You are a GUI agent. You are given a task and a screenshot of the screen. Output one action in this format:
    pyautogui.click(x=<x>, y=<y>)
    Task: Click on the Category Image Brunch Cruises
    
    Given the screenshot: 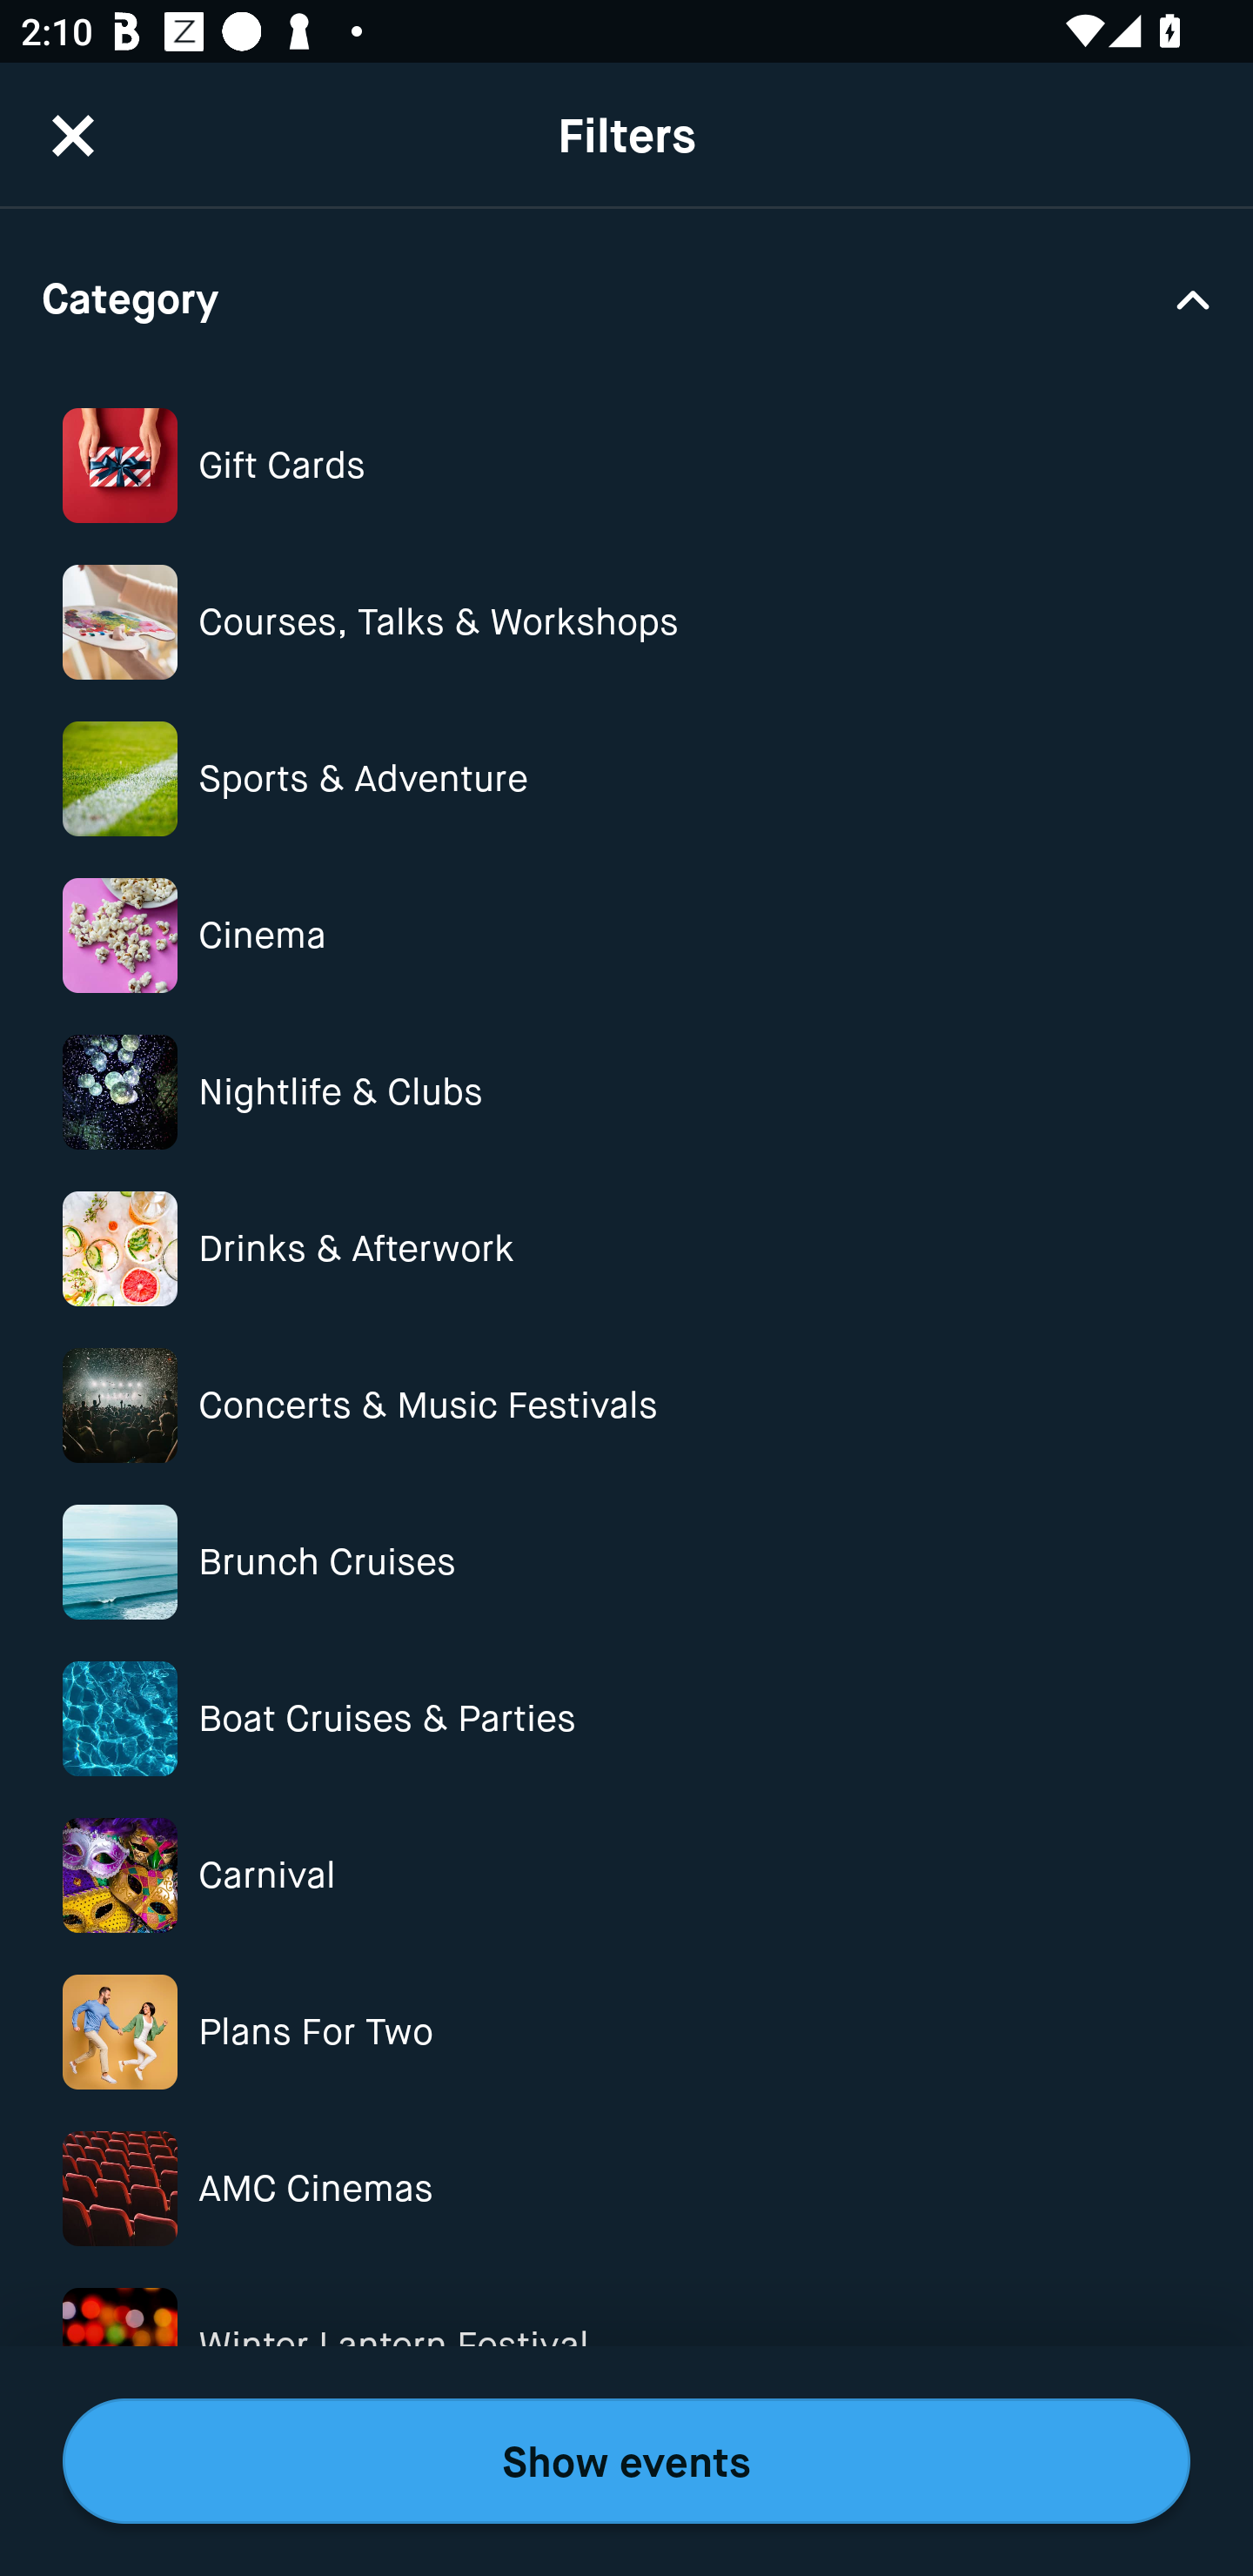 What is the action you would take?
    pyautogui.click(x=626, y=1561)
    